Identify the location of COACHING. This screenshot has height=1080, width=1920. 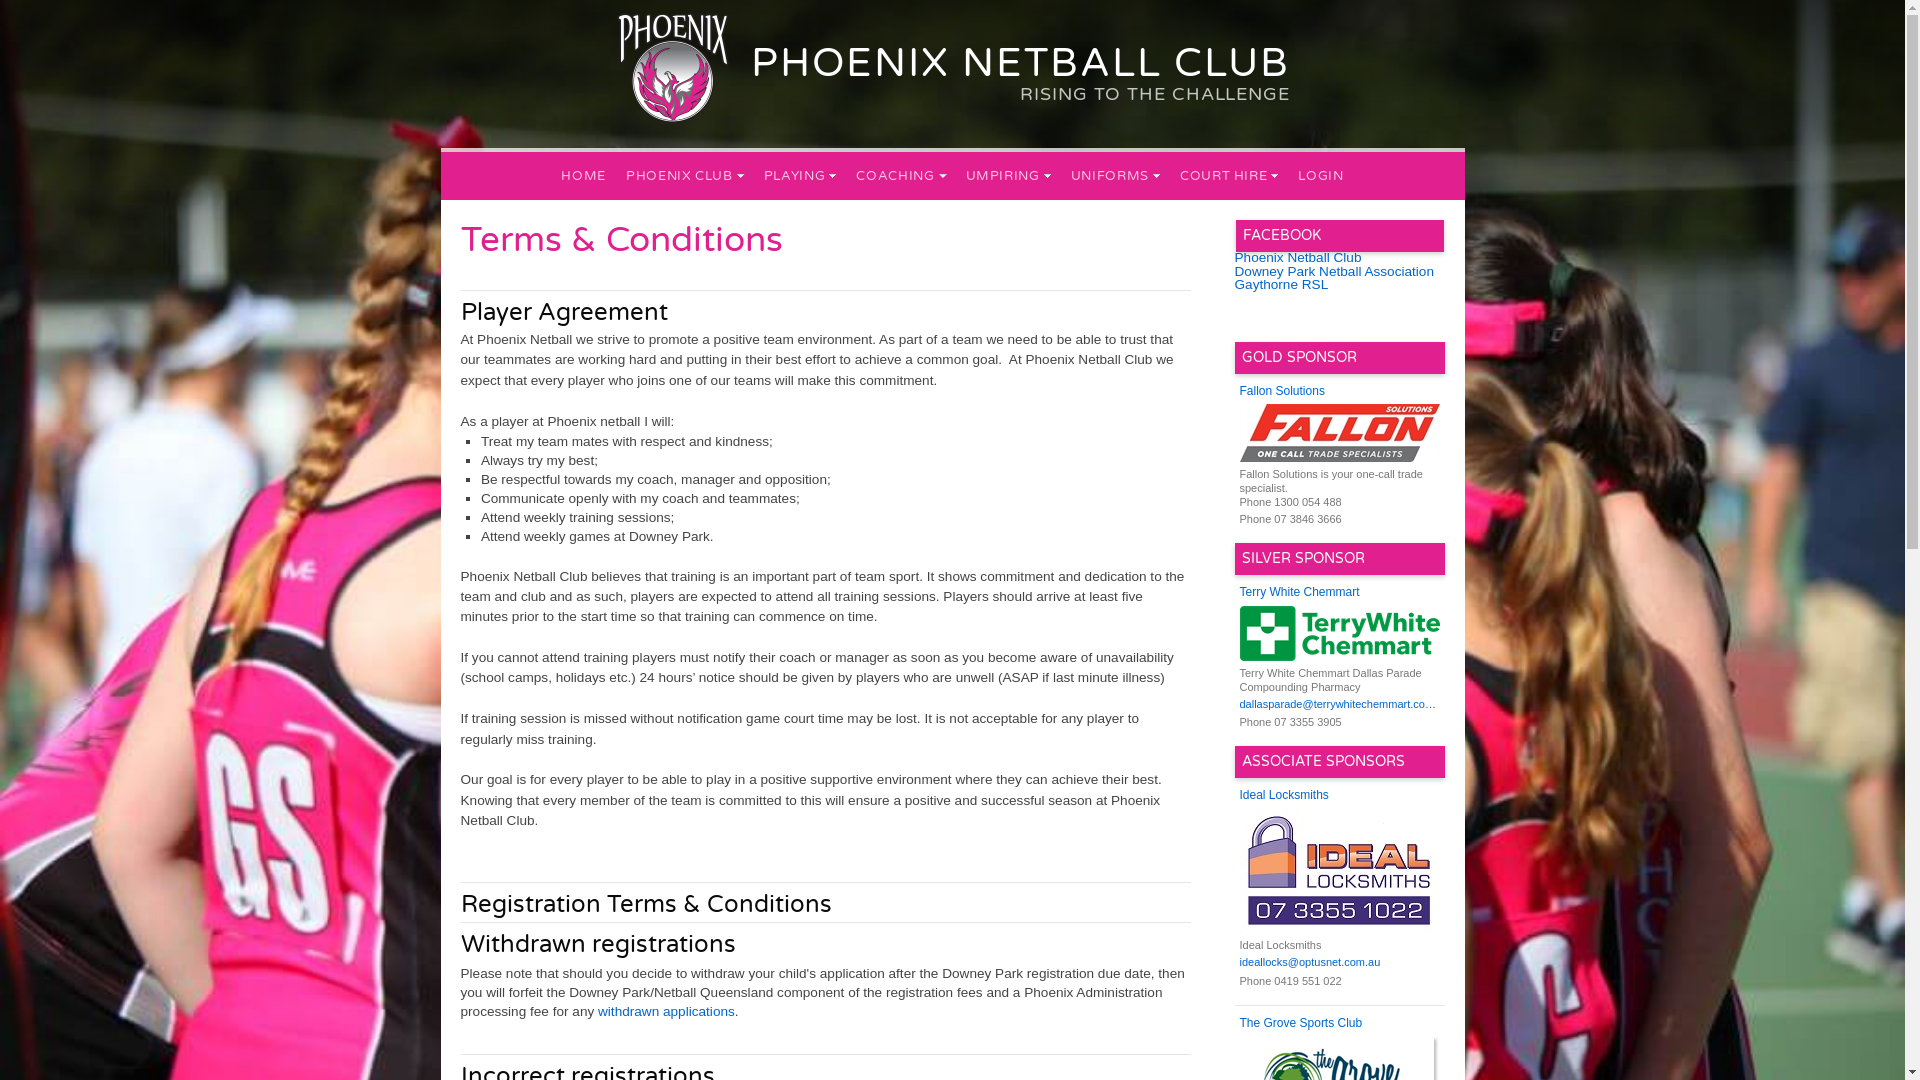
(900, 176).